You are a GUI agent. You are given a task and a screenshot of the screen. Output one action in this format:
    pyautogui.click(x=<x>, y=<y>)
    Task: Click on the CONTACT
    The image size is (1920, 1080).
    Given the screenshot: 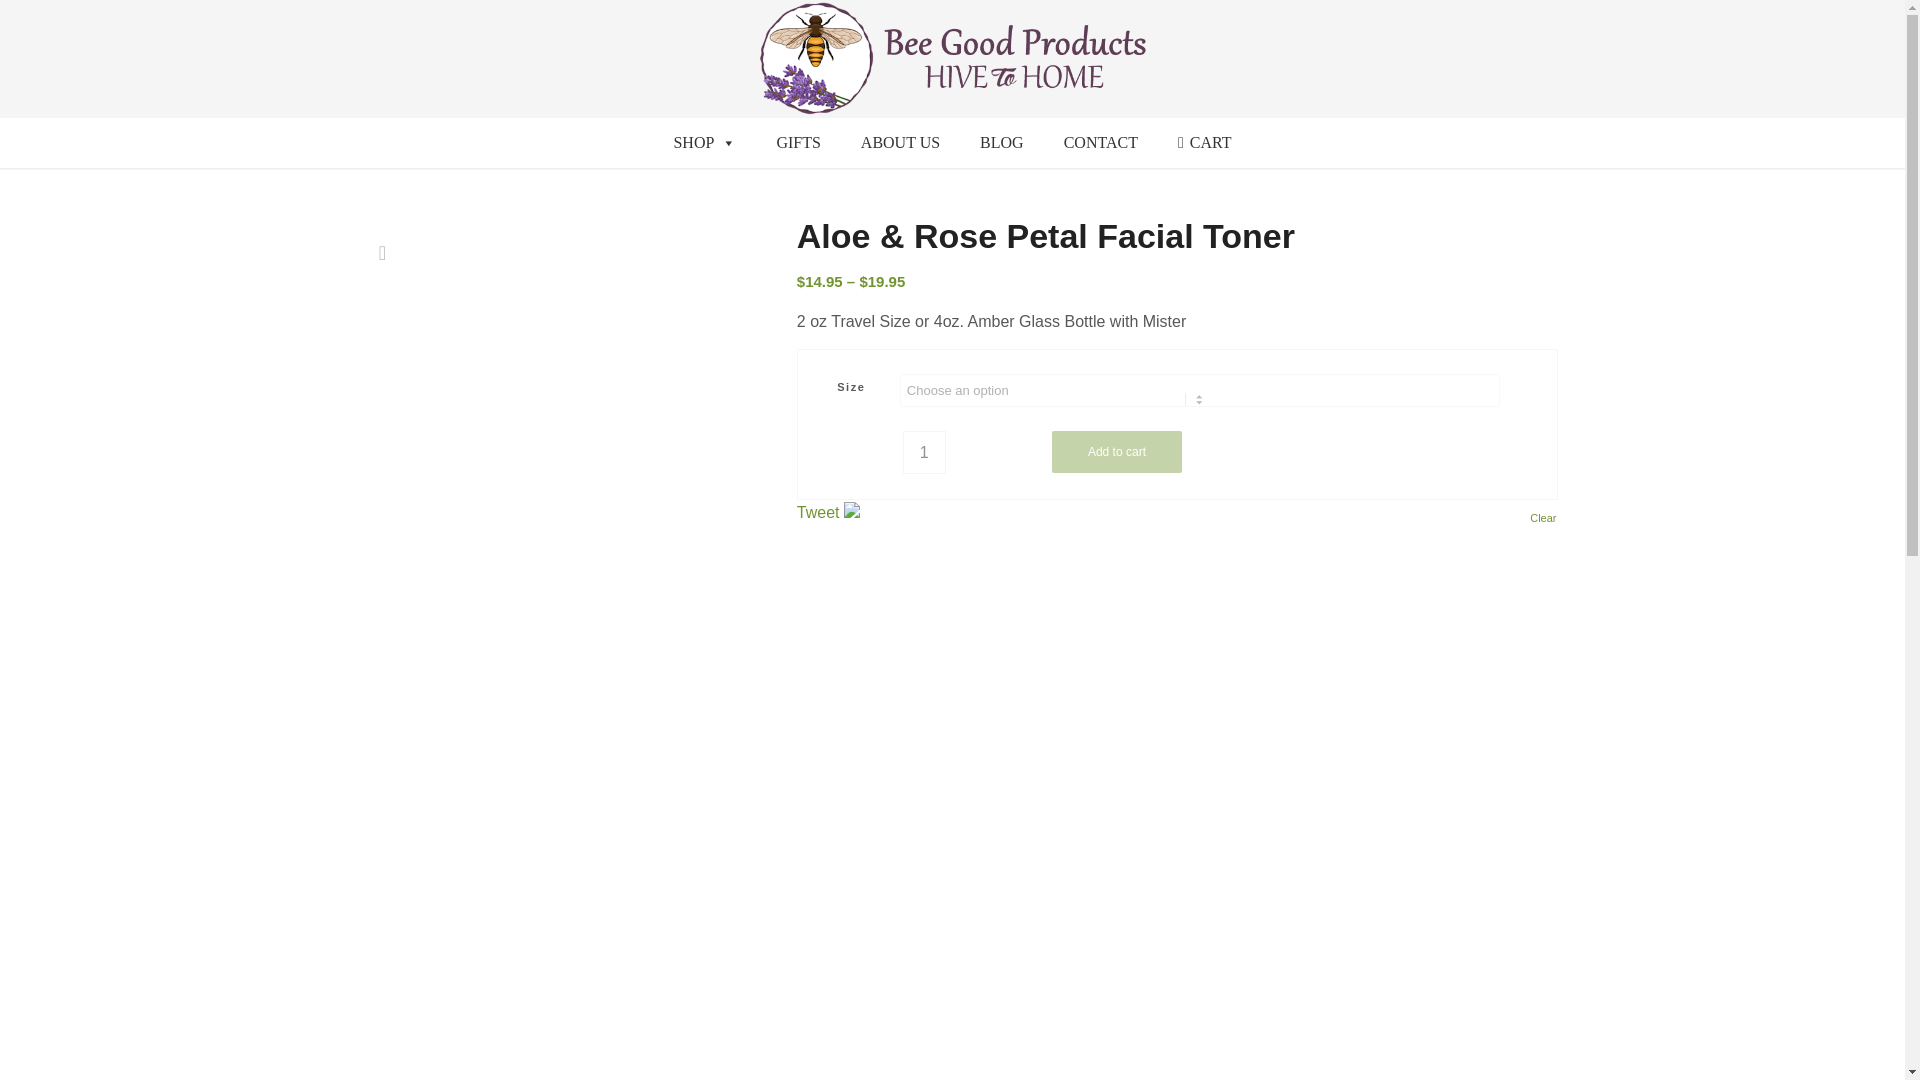 What is the action you would take?
    pyautogui.click(x=1100, y=142)
    